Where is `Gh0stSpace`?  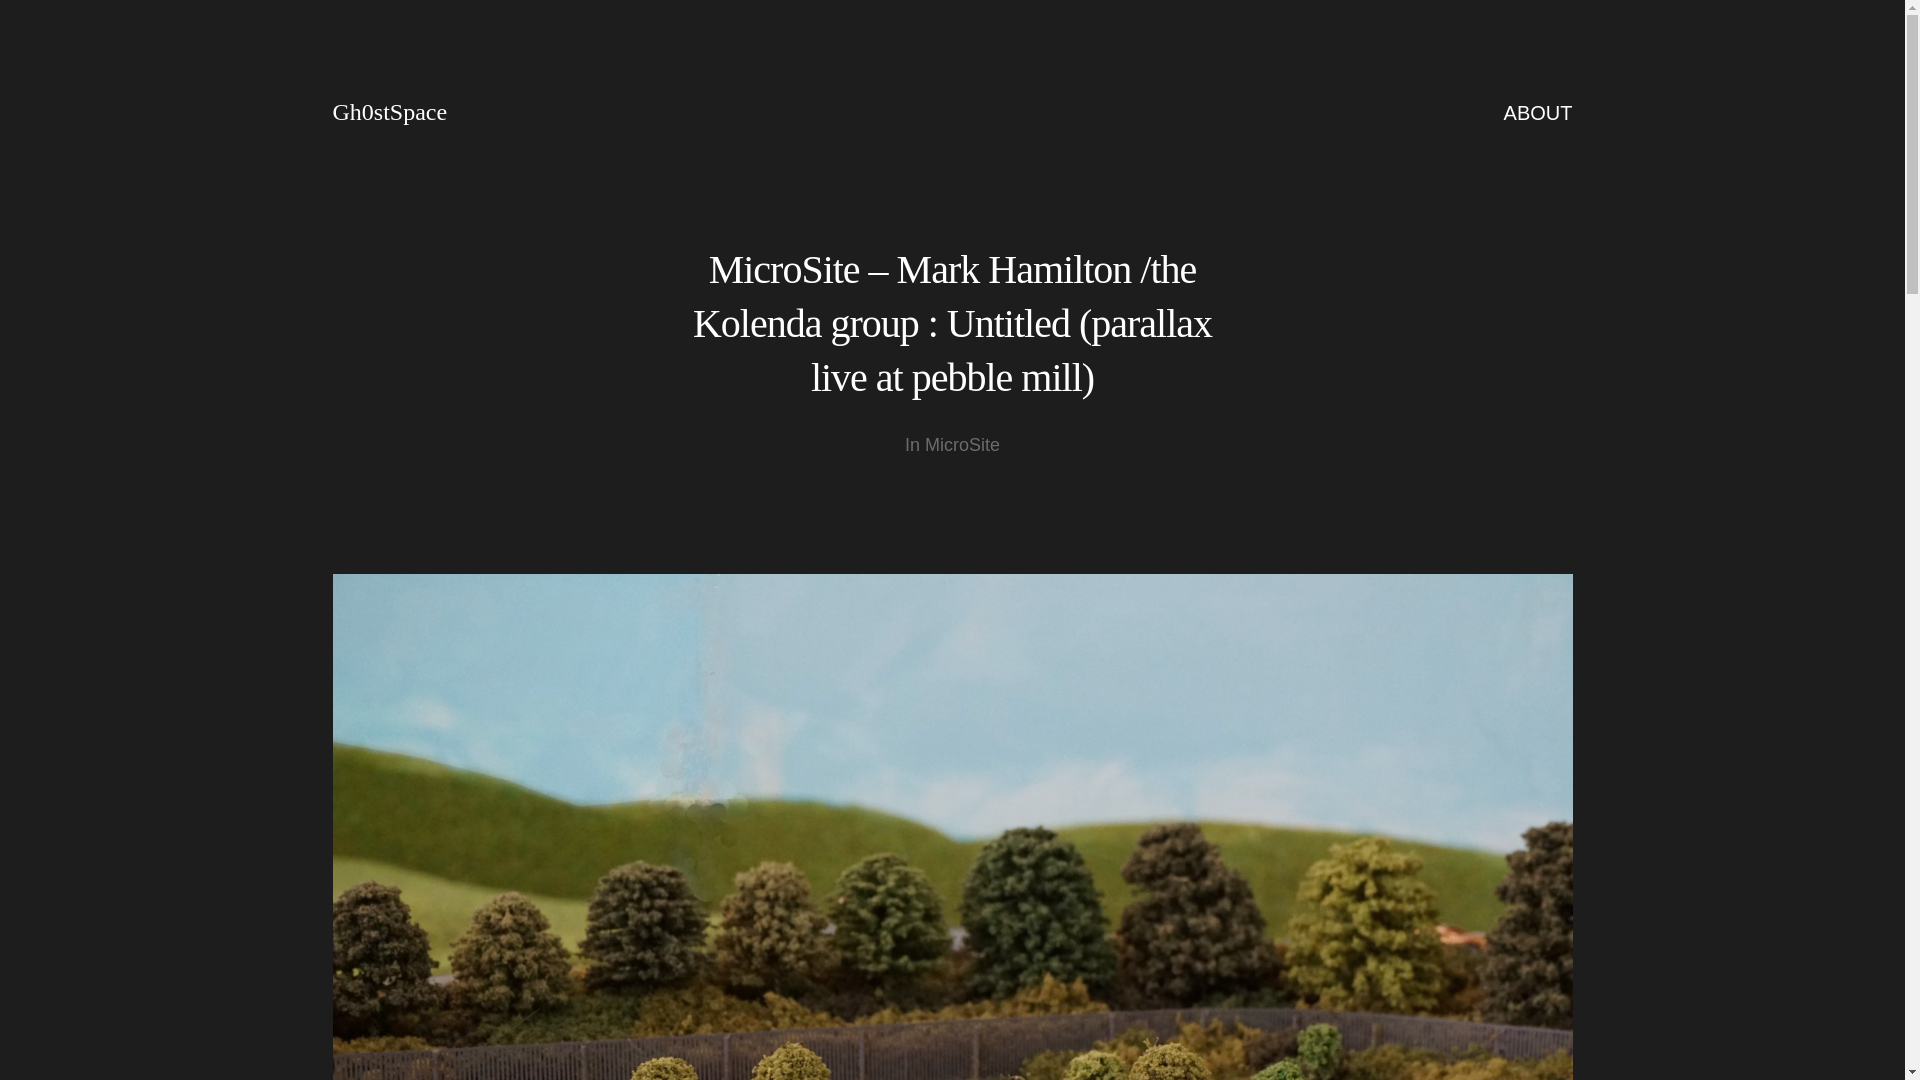 Gh0stSpace is located at coordinates (390, 112).